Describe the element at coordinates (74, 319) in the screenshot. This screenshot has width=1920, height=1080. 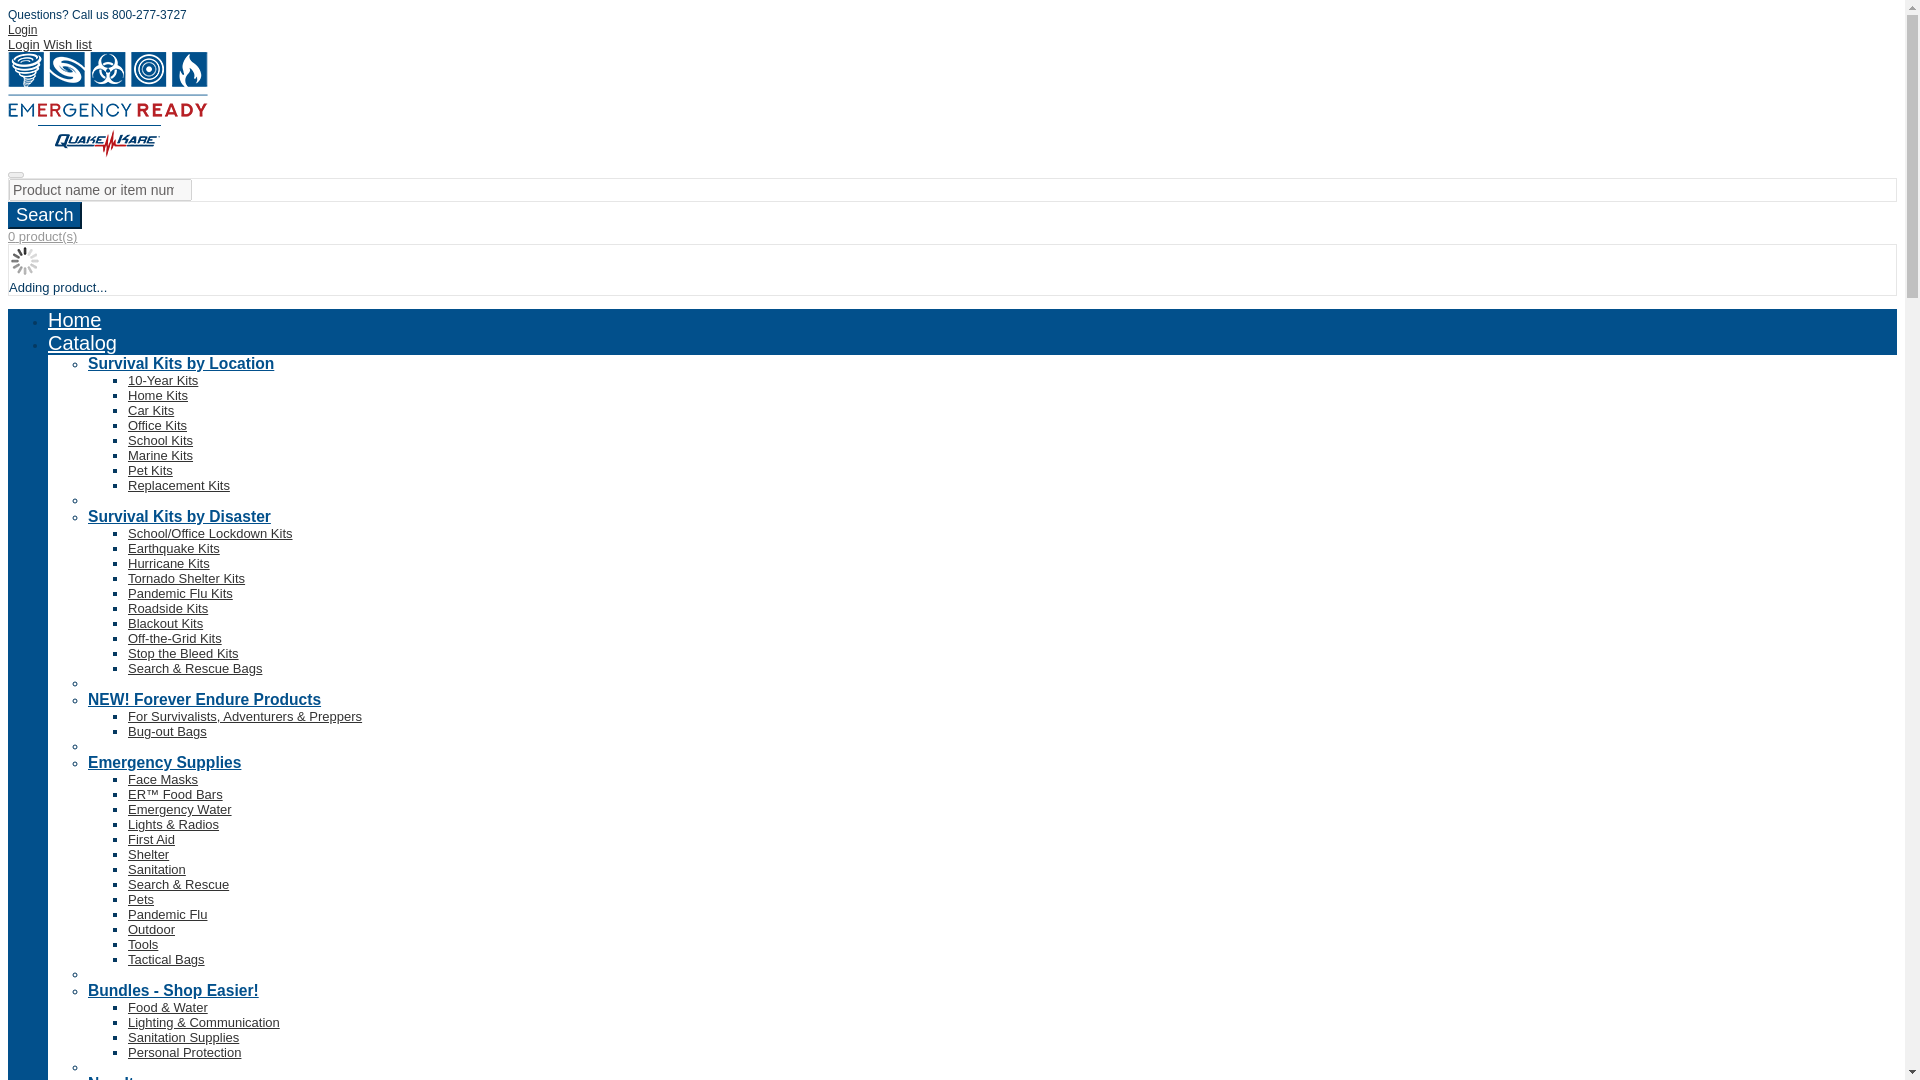
I see `Home` at that location.